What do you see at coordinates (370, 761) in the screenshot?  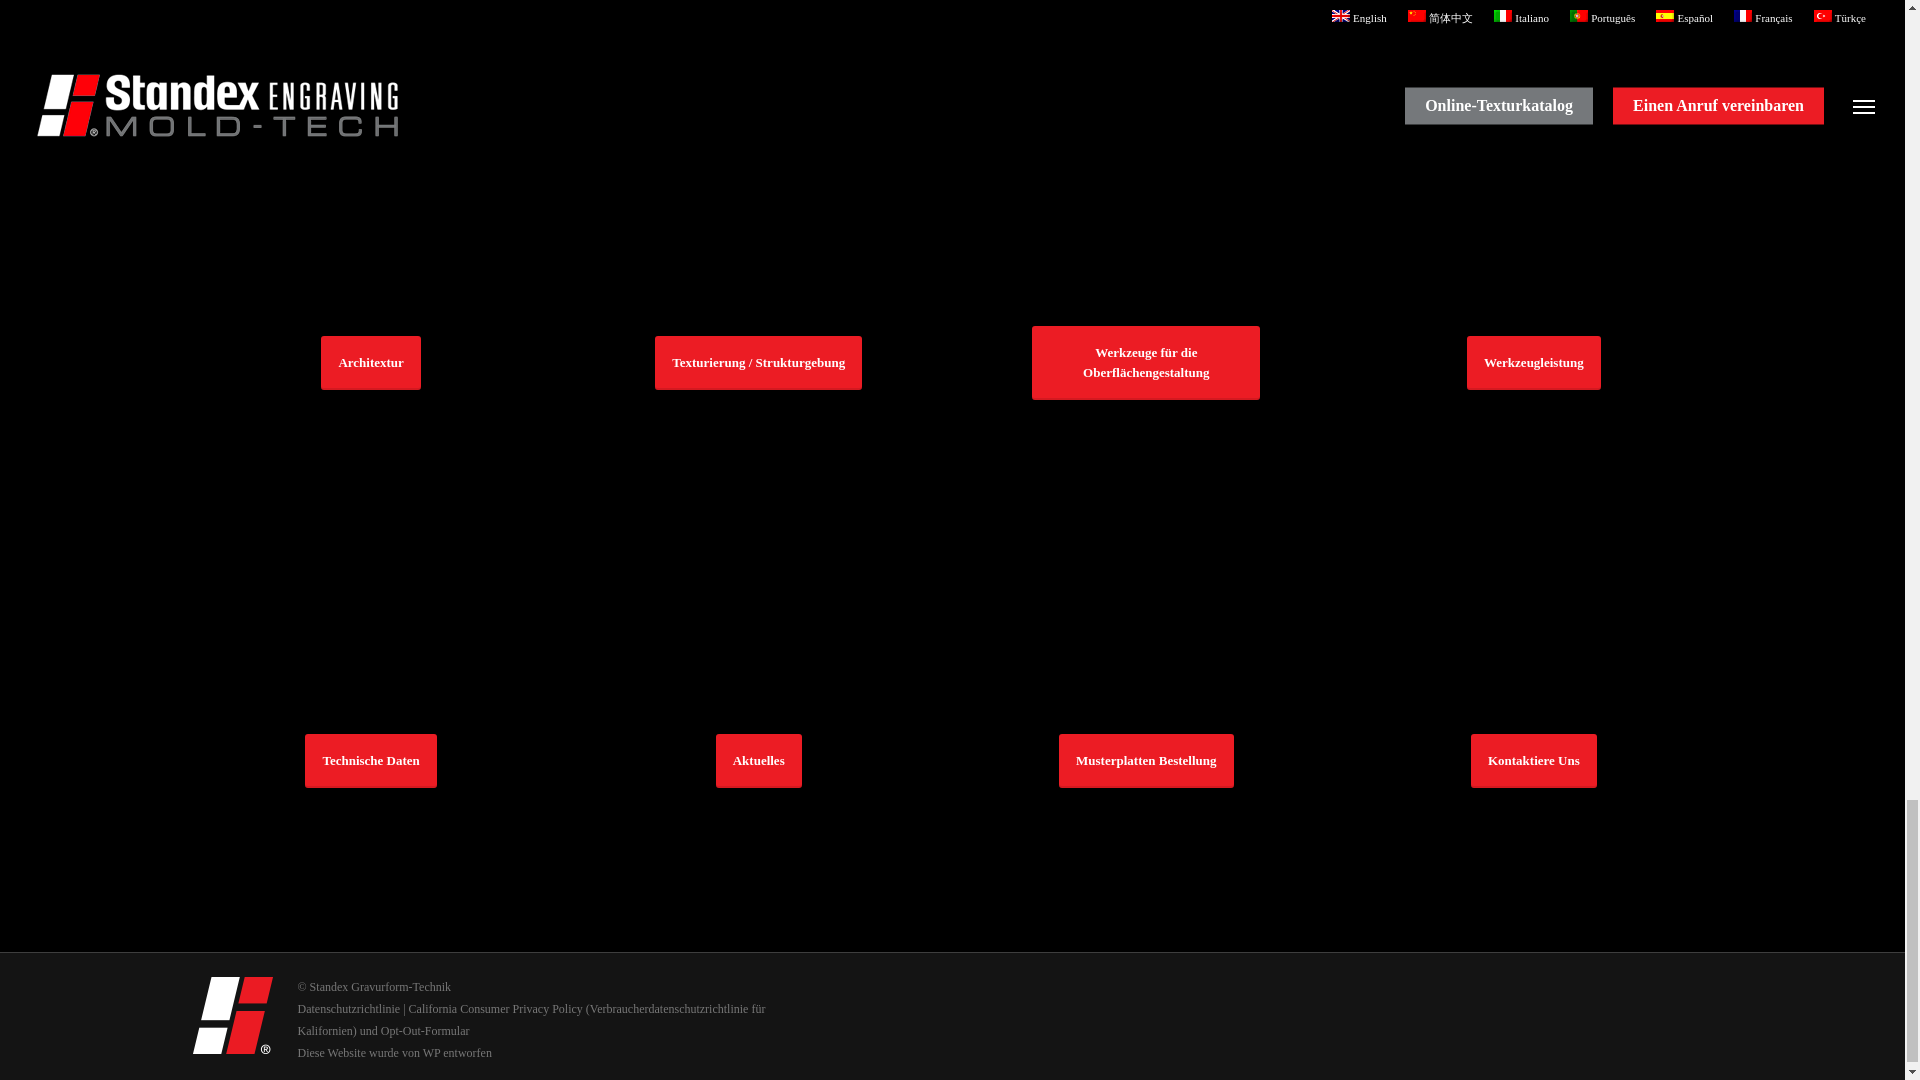 I see `Technische Daten` at bounding box center [370, 761].